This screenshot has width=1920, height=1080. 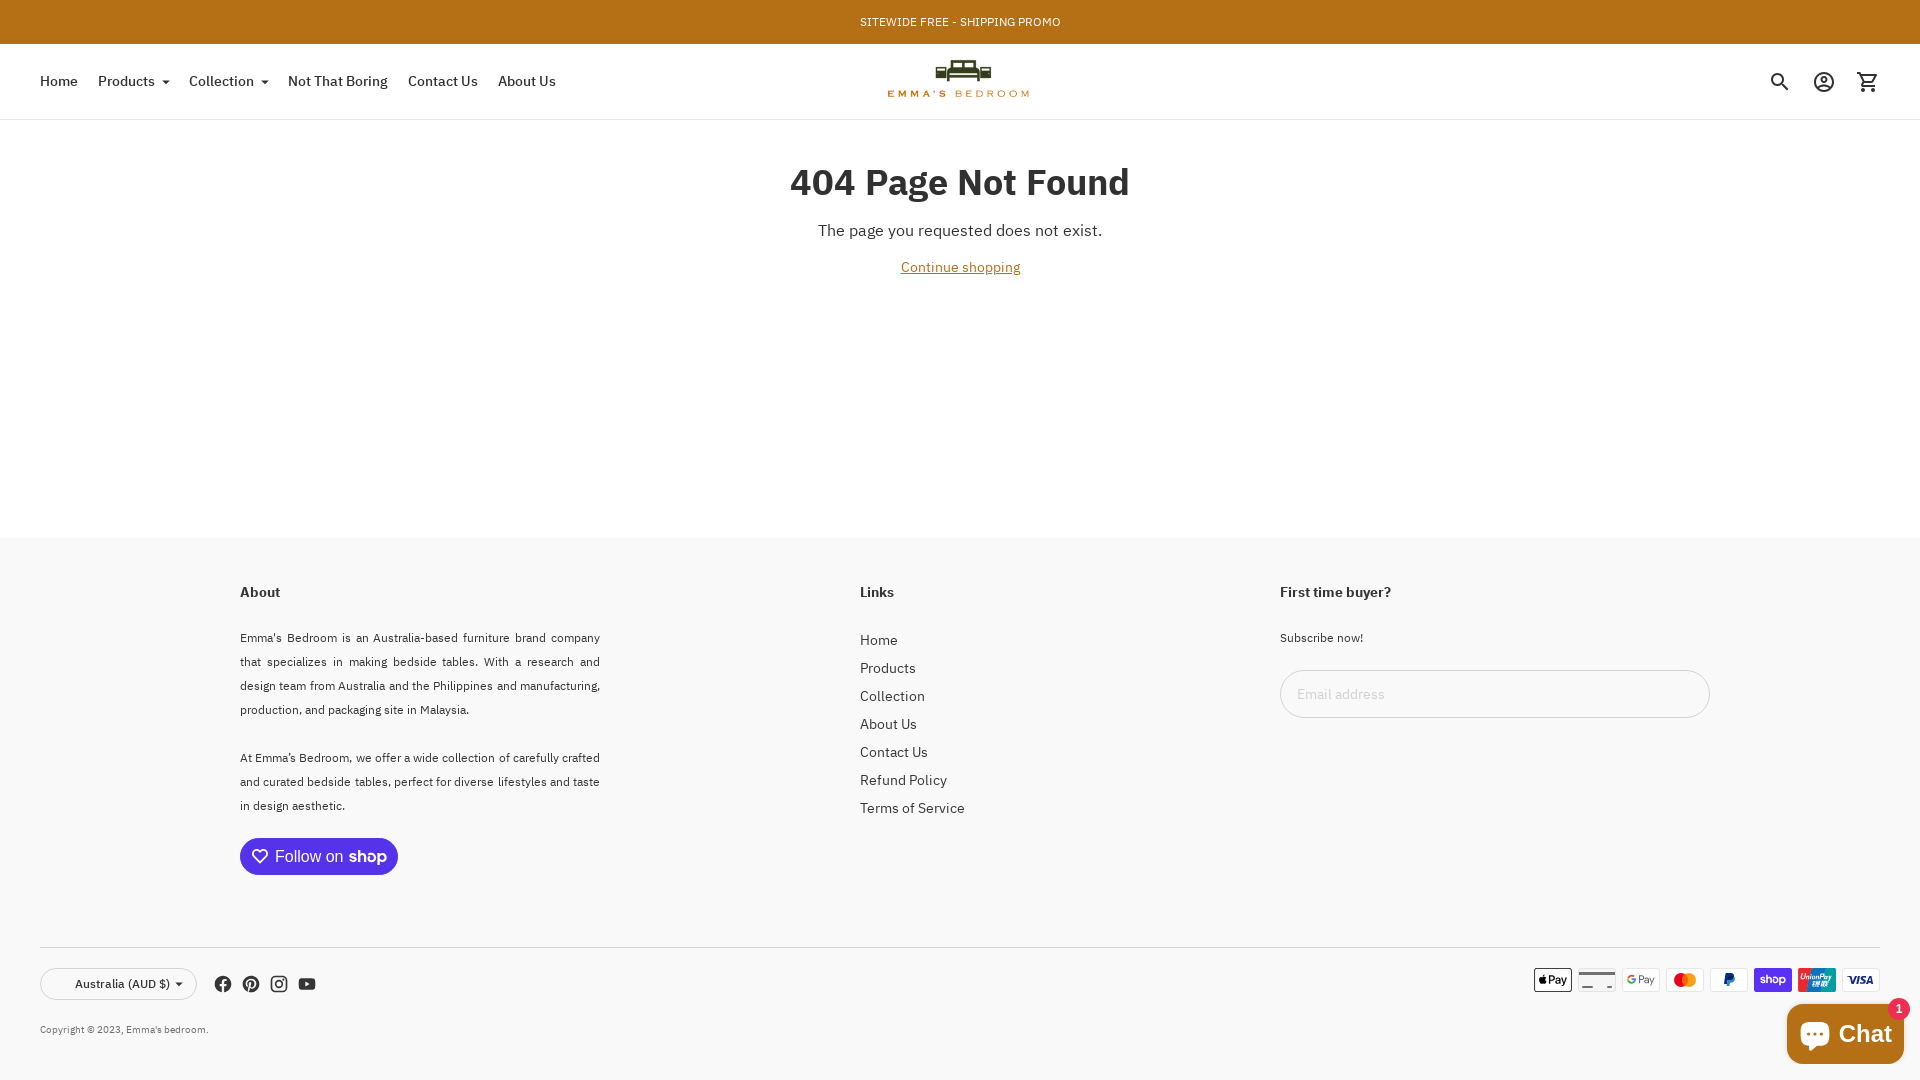 I want to click on Products, so click(x=888, y=668).